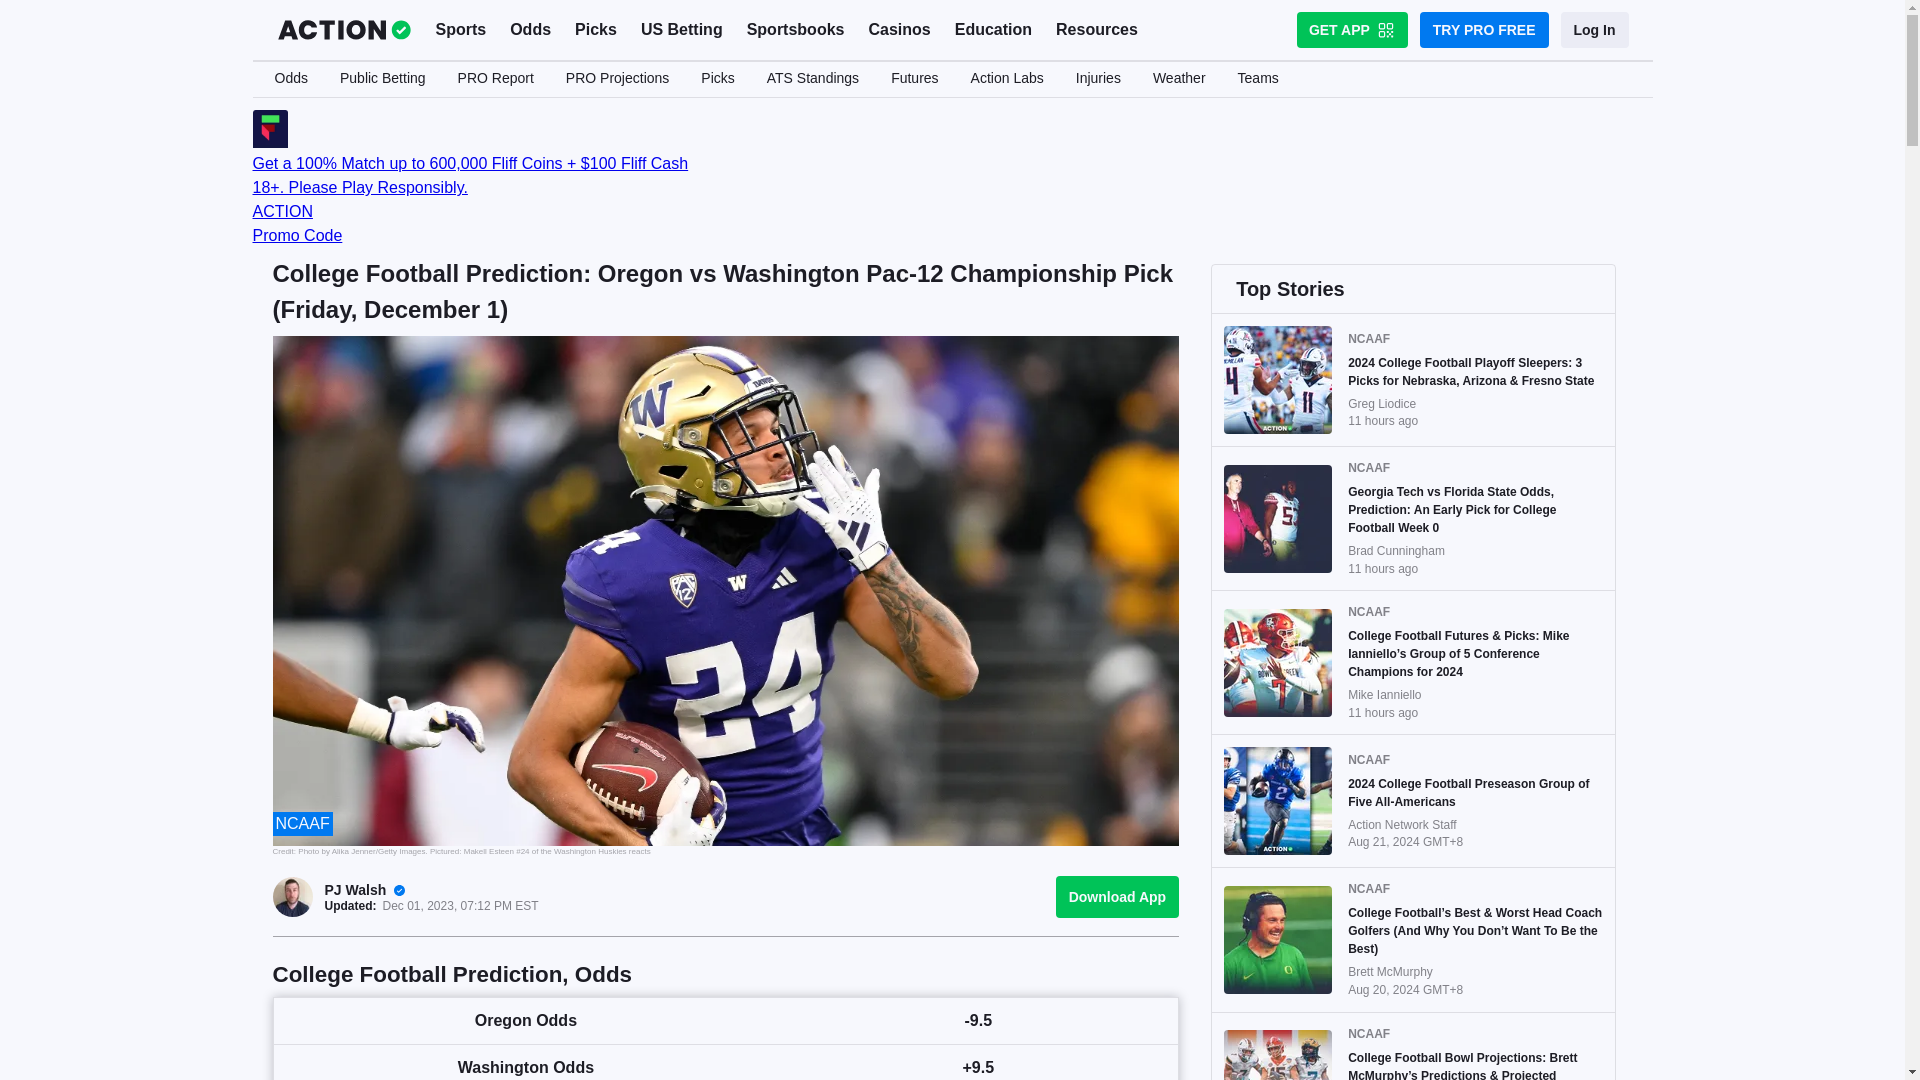 The height and width of the screenshot is (1080, 1920). Describe the element at coordinates (303, 823) in the screenshot. I see `NCAAF` at that location.